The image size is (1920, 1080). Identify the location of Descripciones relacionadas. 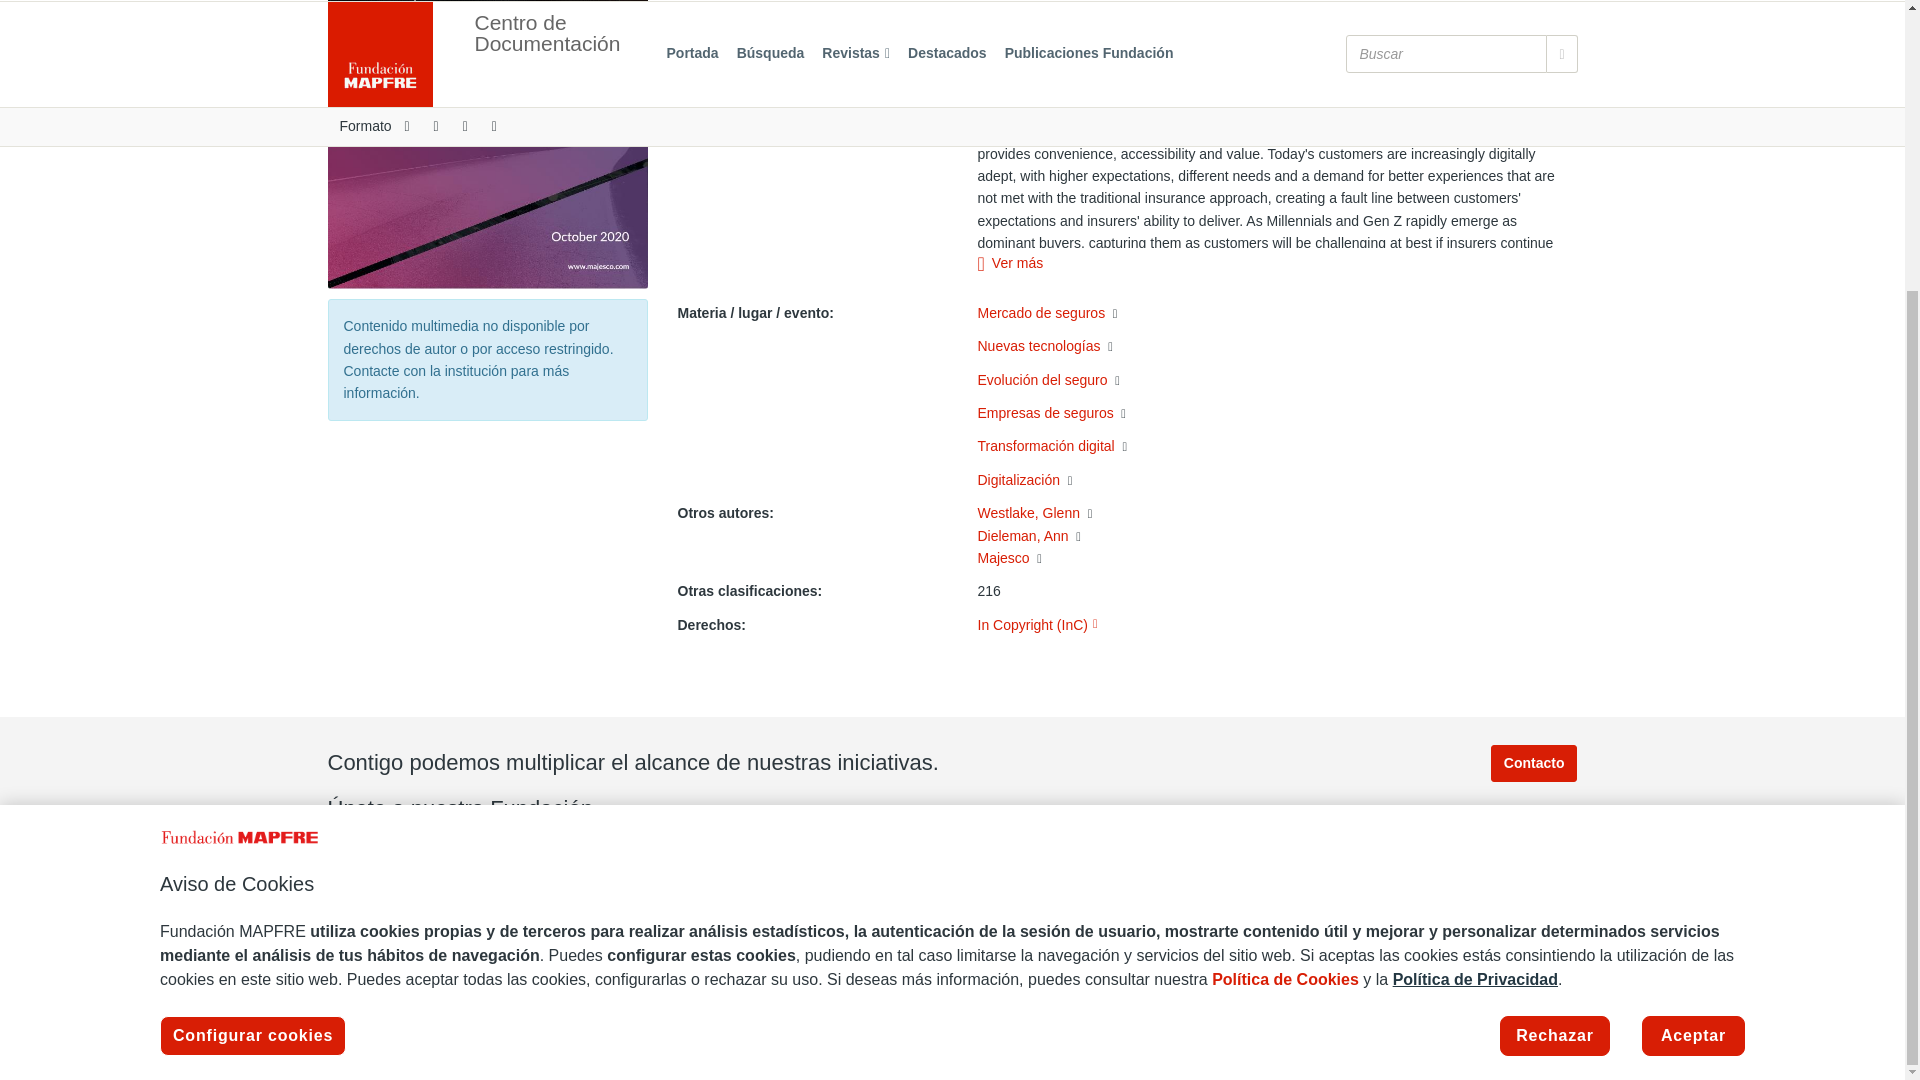
(1078, 537).